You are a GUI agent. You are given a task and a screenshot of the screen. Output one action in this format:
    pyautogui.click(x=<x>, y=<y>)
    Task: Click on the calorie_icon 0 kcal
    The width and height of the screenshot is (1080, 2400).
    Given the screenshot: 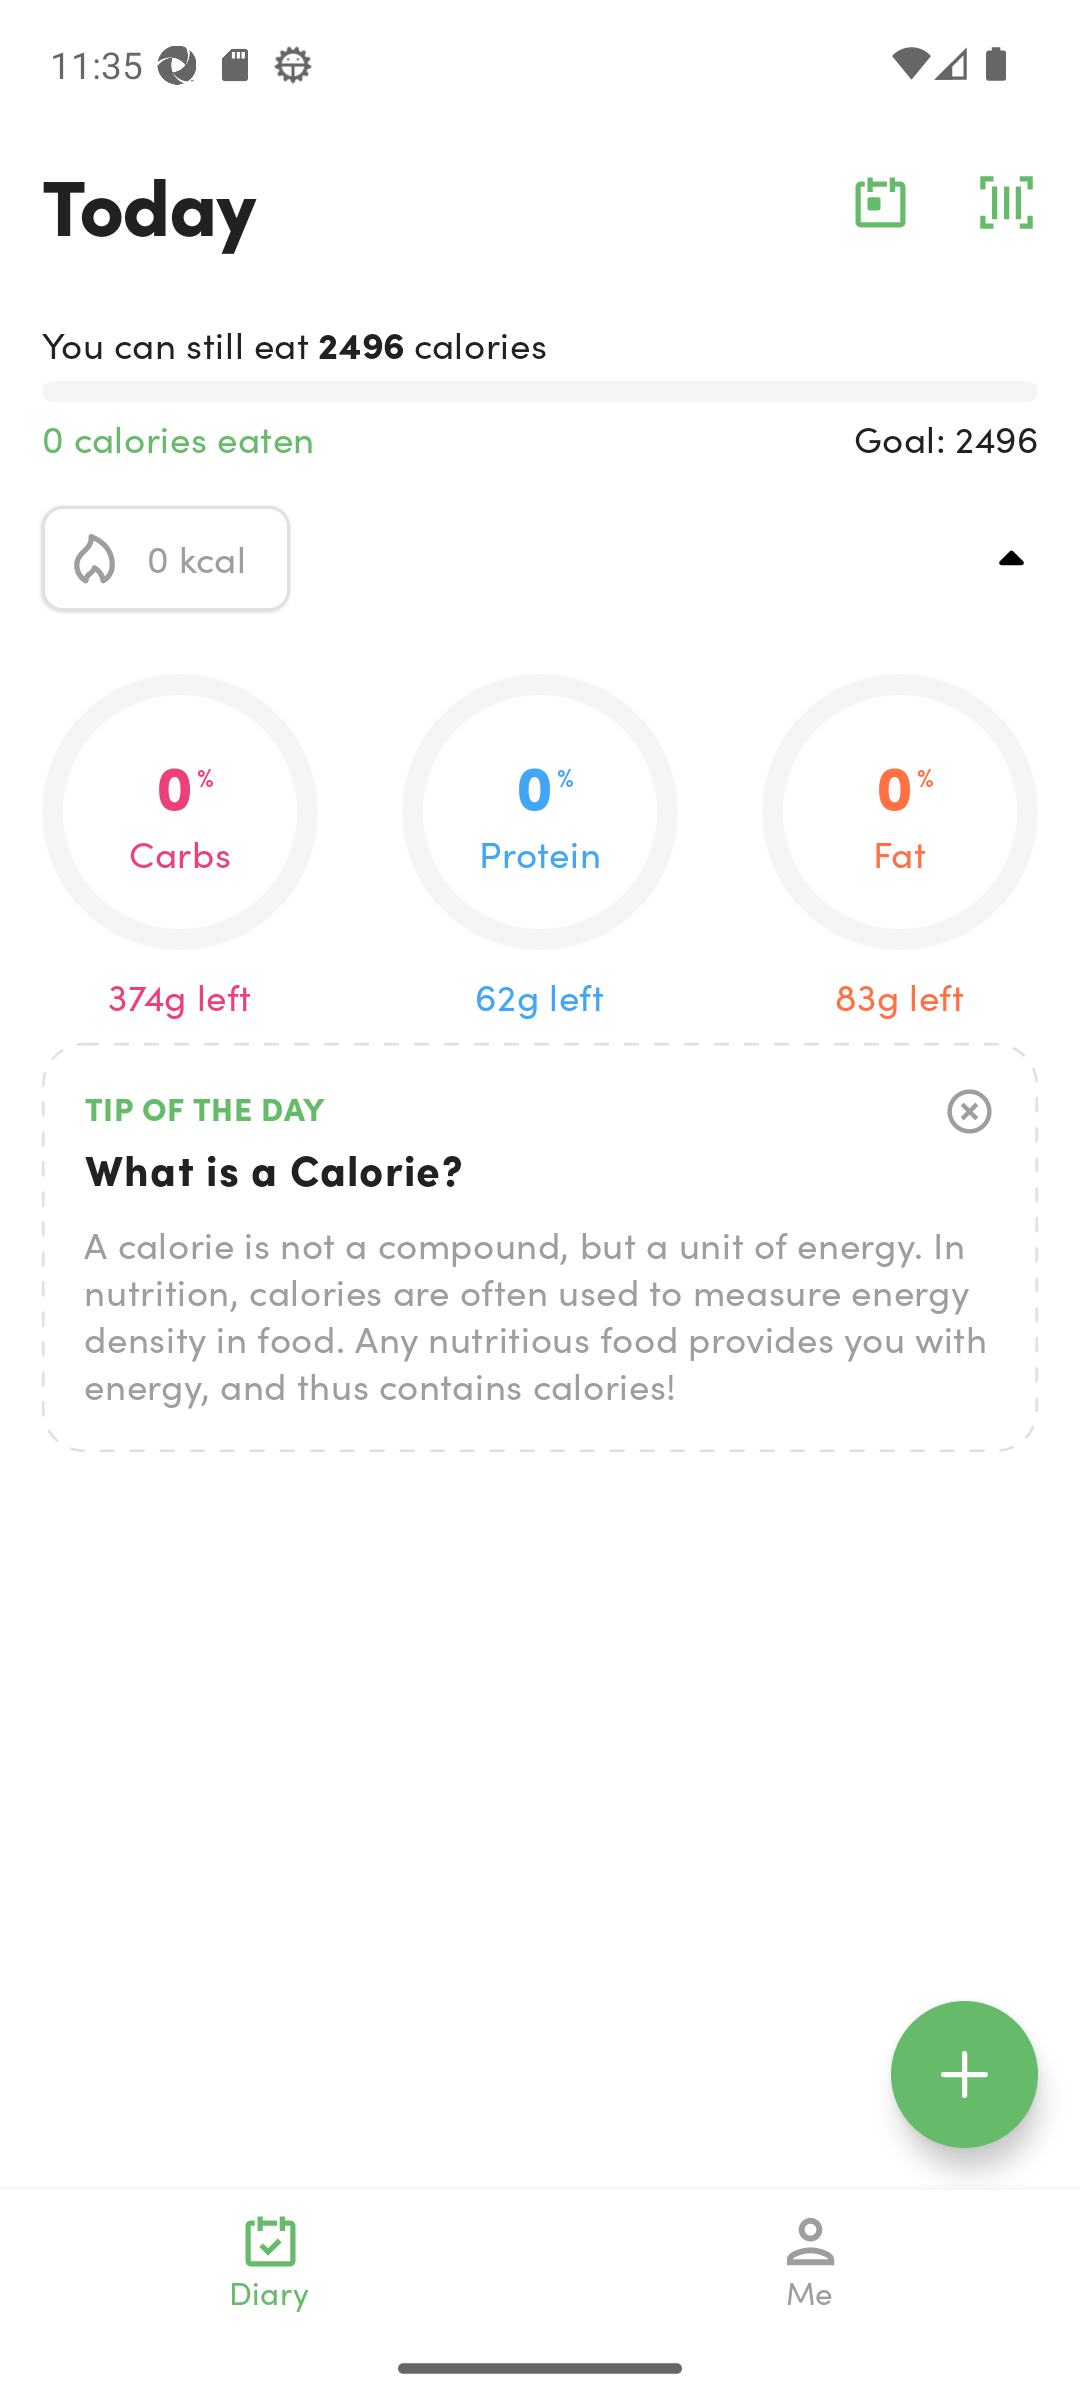 What is the action you would take?
    pyautogui.click(x=166, y=558)
    